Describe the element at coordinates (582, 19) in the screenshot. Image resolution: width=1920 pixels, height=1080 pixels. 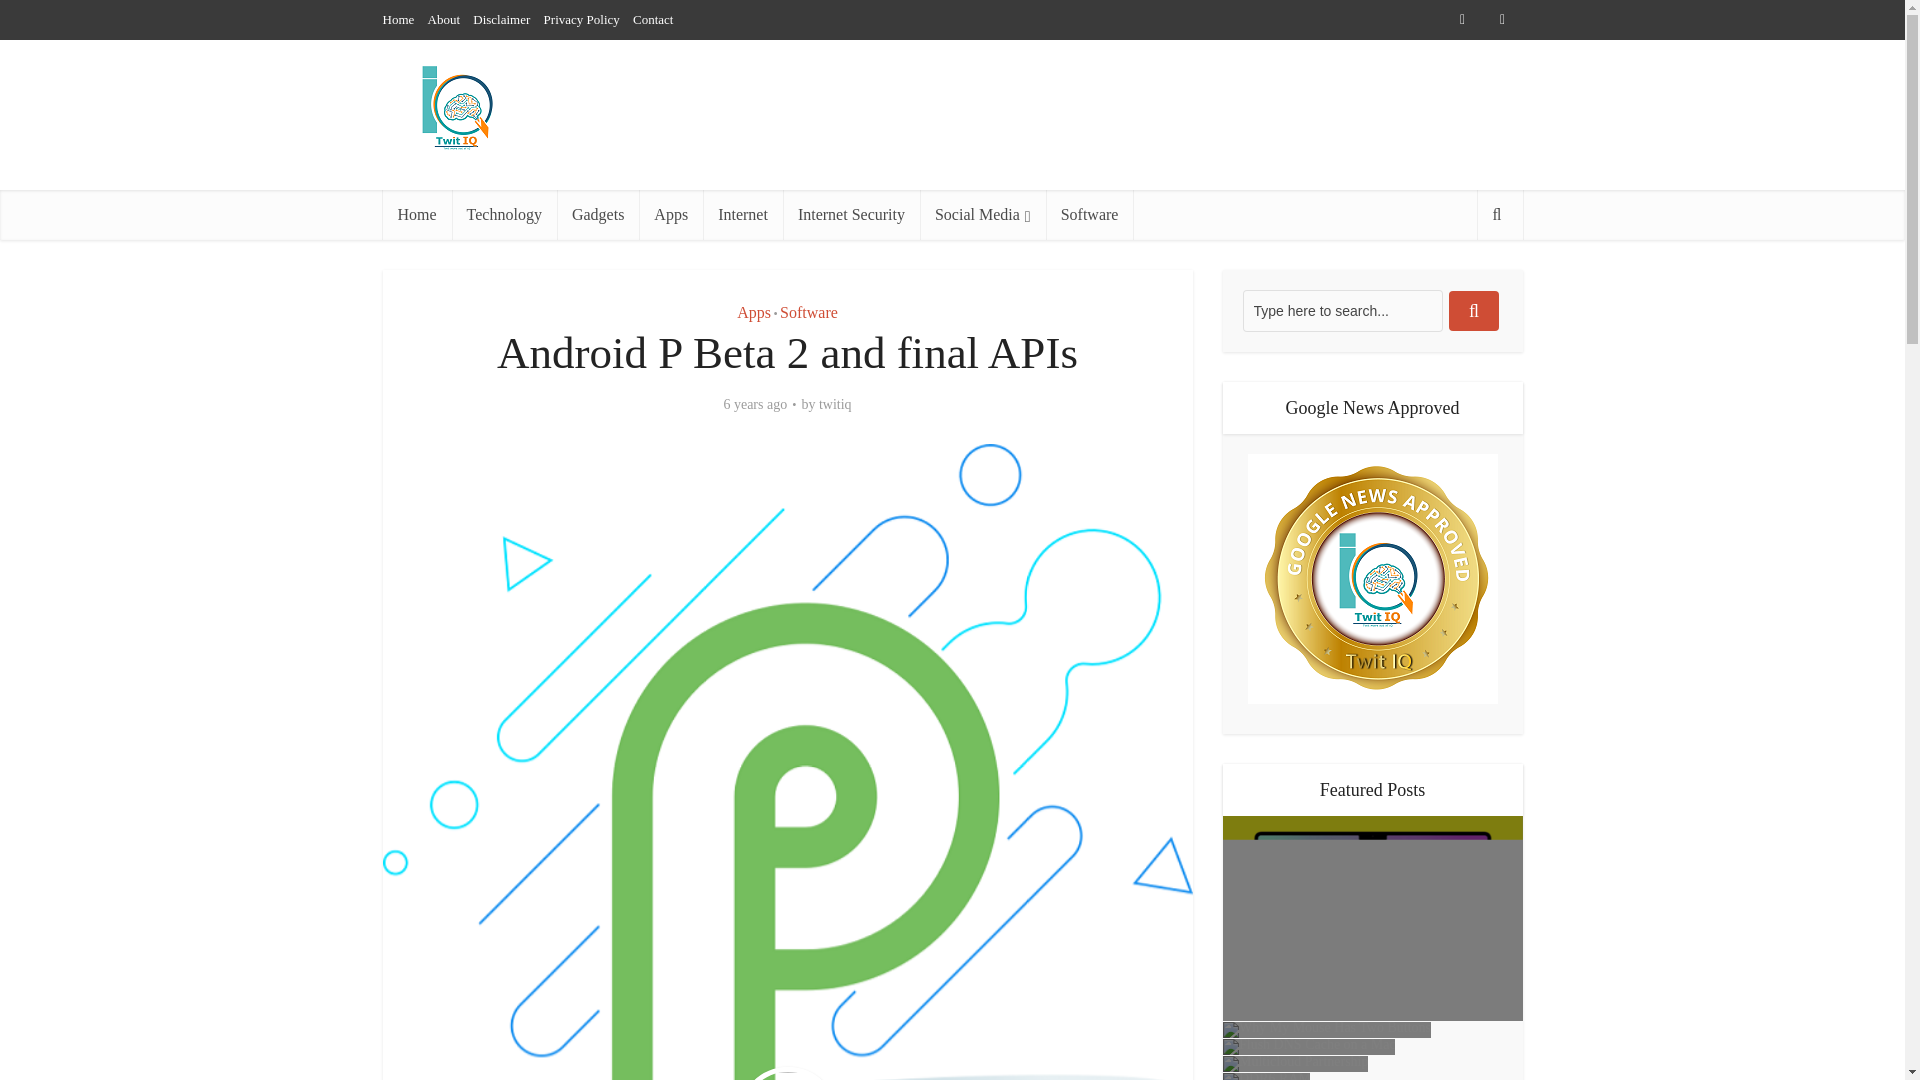
I see `Privacy Policy` at that location.